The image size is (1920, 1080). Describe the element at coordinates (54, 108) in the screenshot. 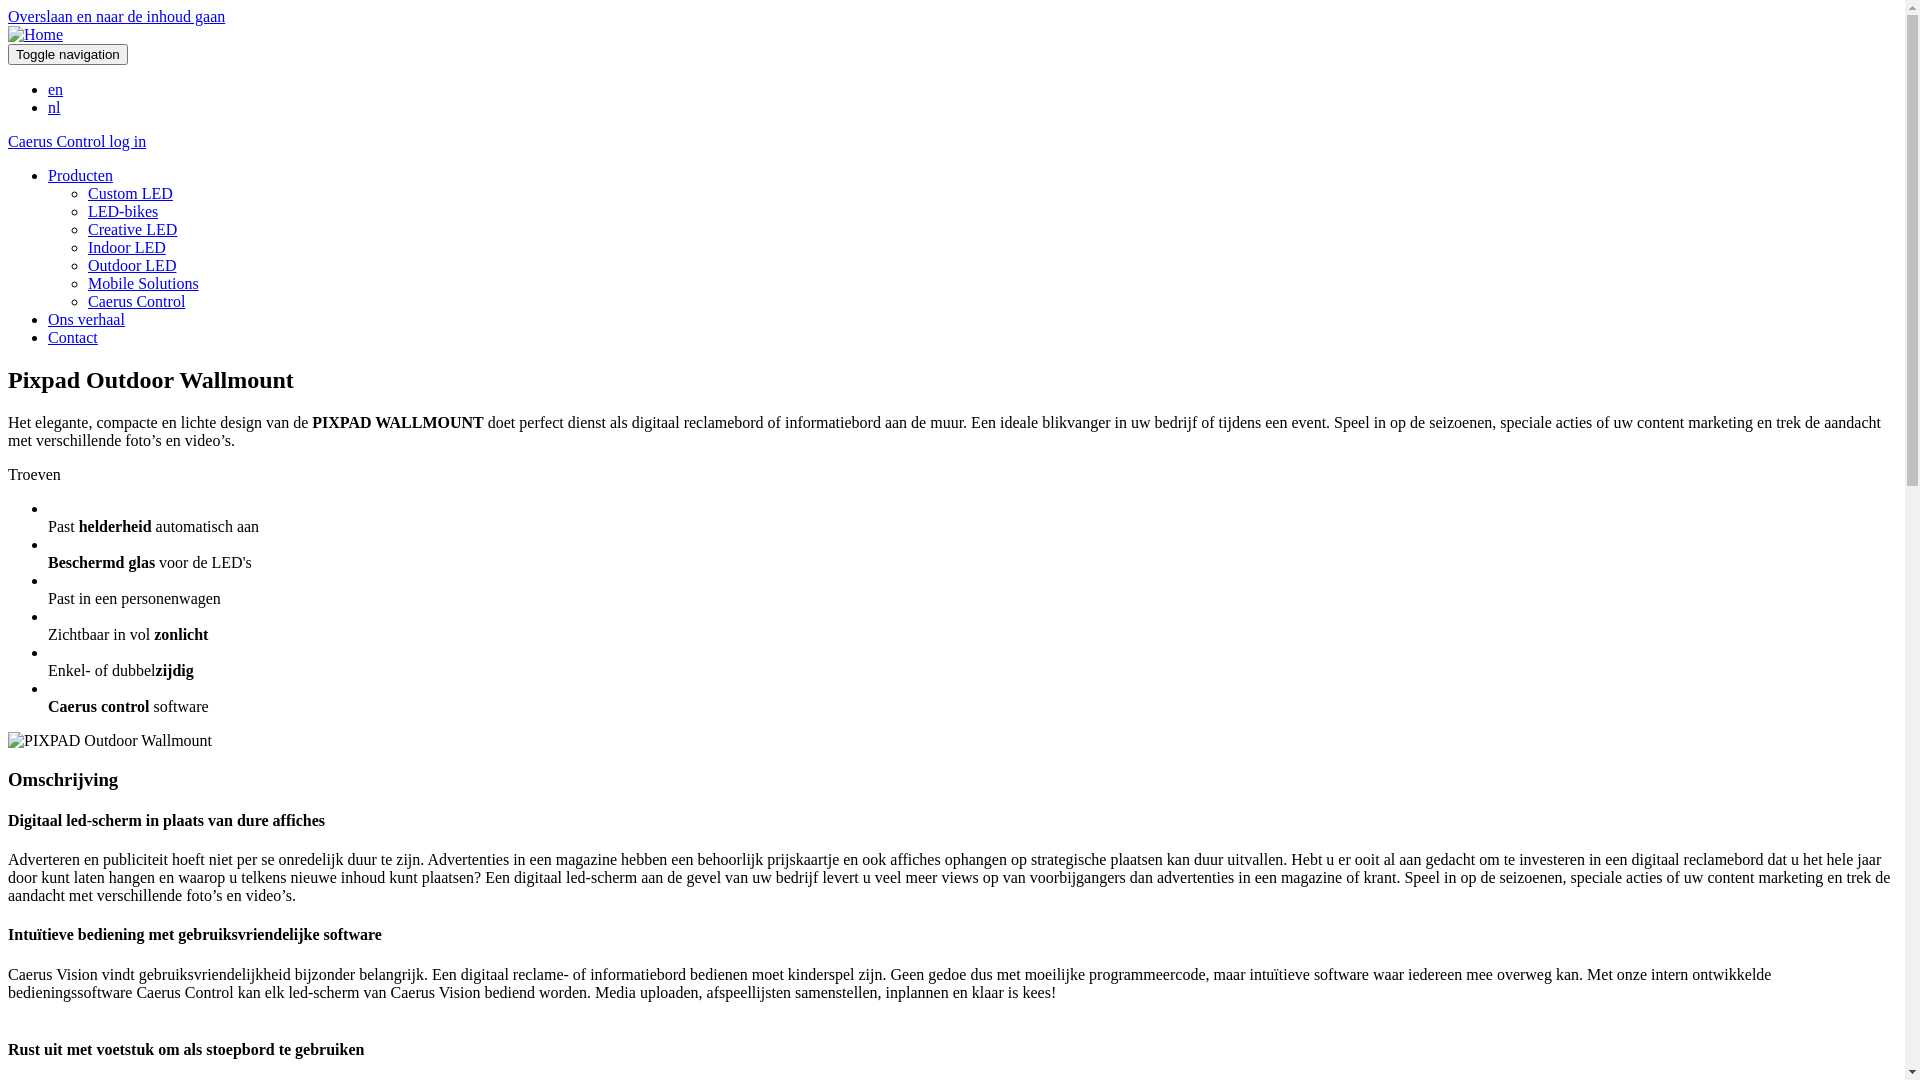

I see `nl` at that location.